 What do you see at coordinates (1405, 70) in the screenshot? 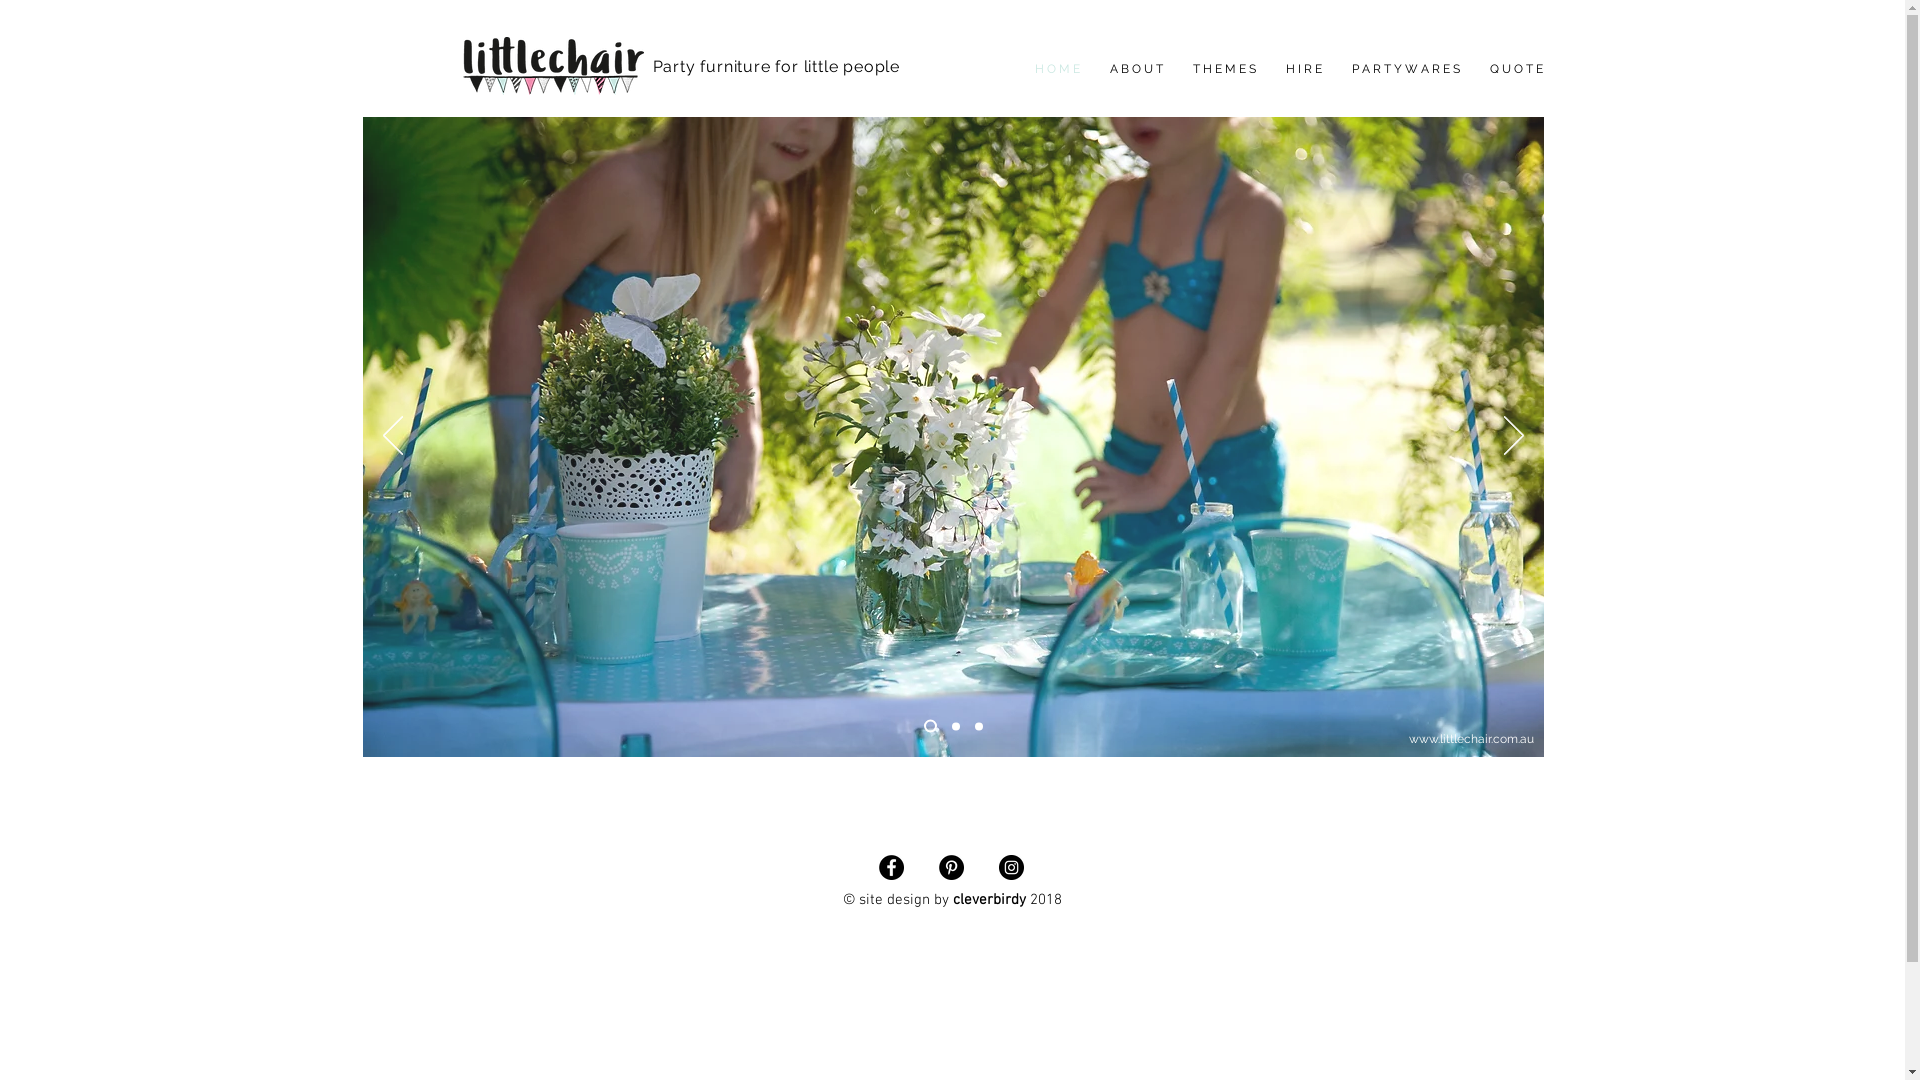
I see `P A R T Y W A R E S` at bounding box center [1405, 70].